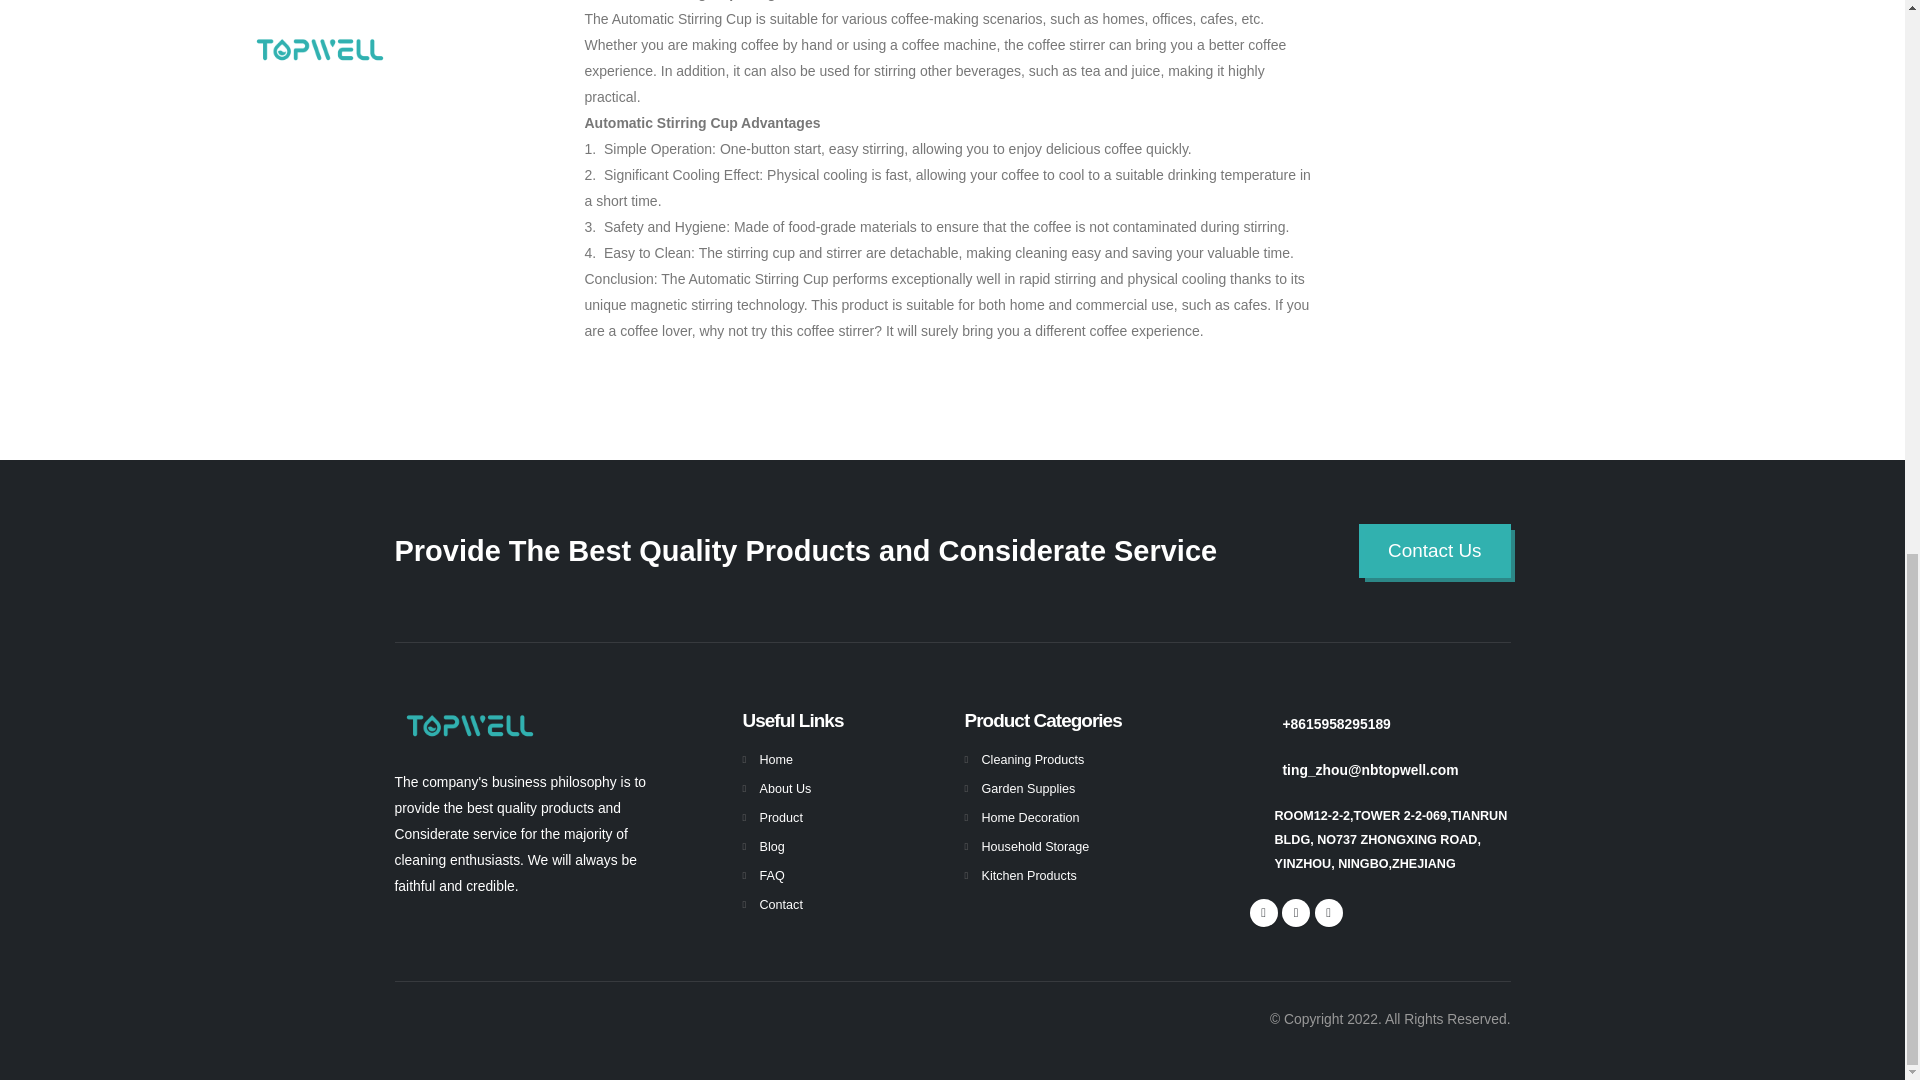  I want to click on Garden Supplies, so click(1028, 788).